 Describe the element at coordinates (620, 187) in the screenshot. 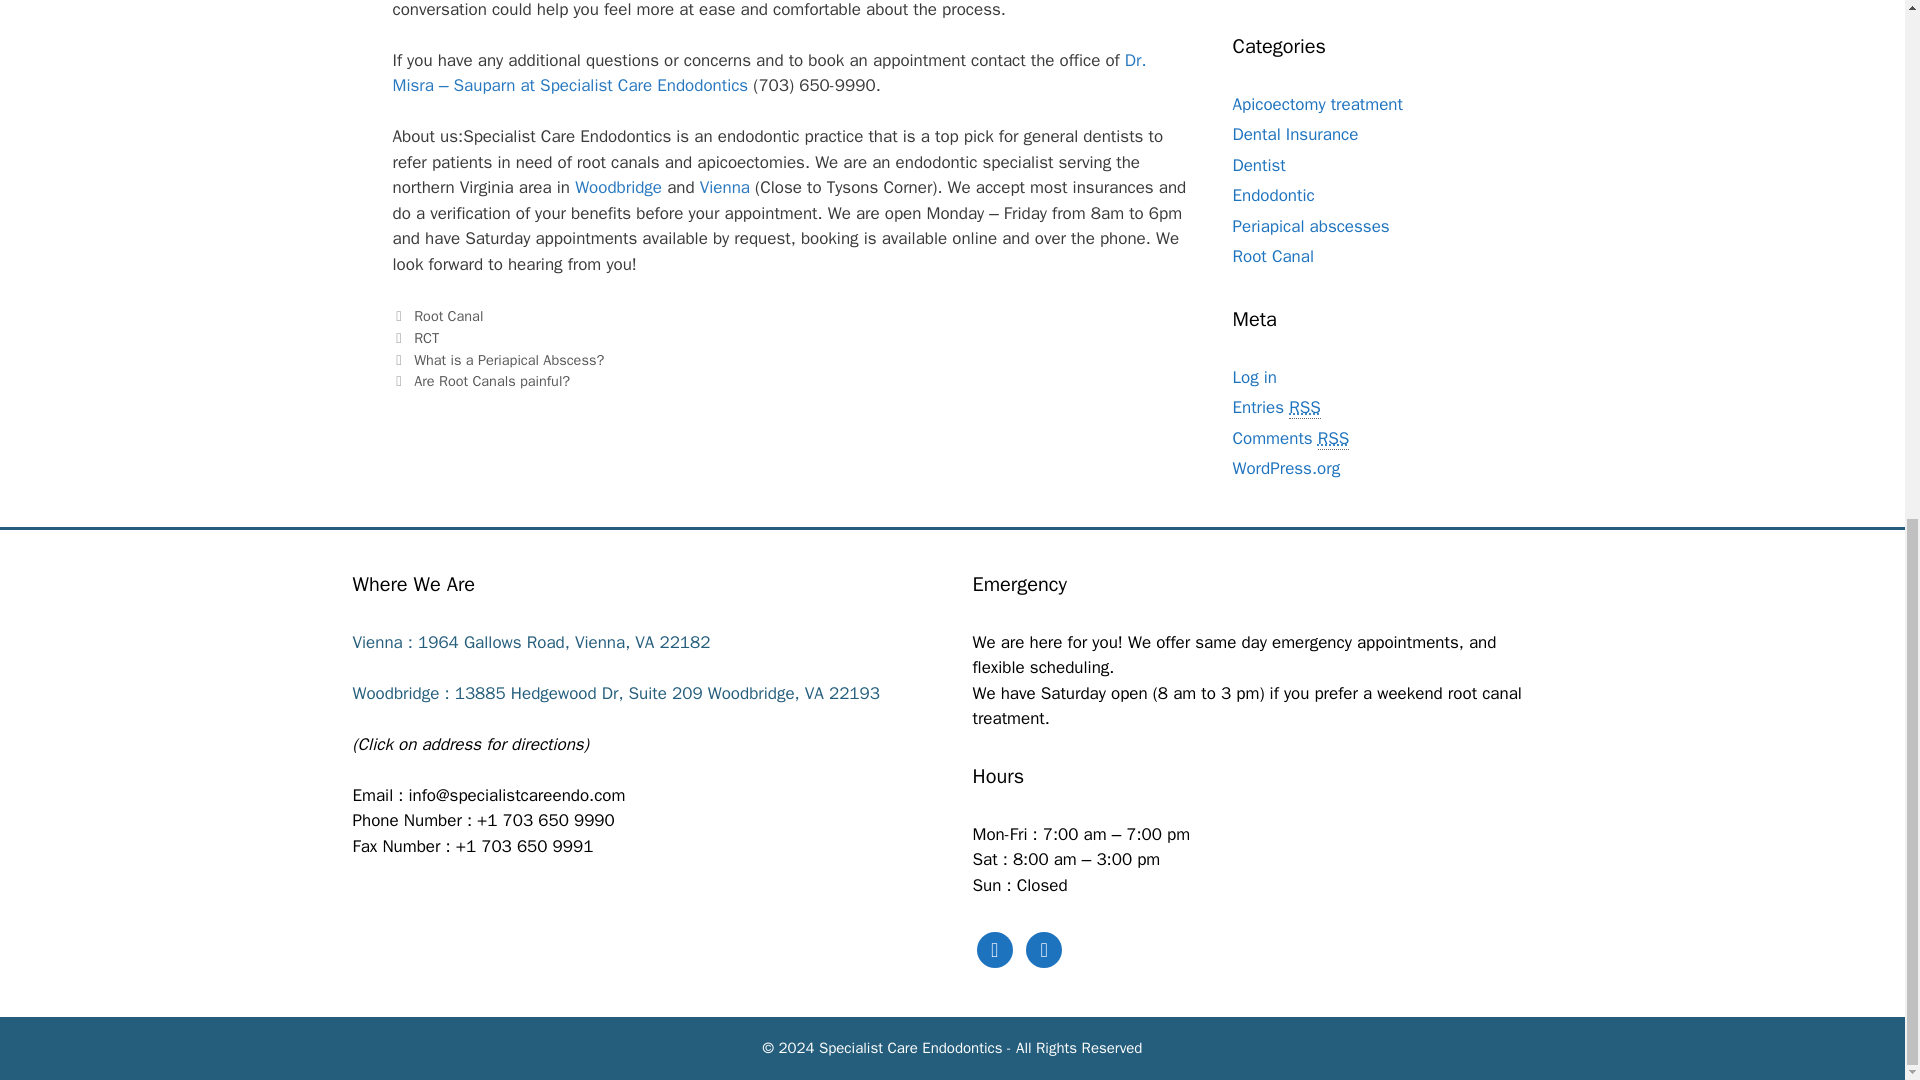

I see `Woodbridge` at that location.